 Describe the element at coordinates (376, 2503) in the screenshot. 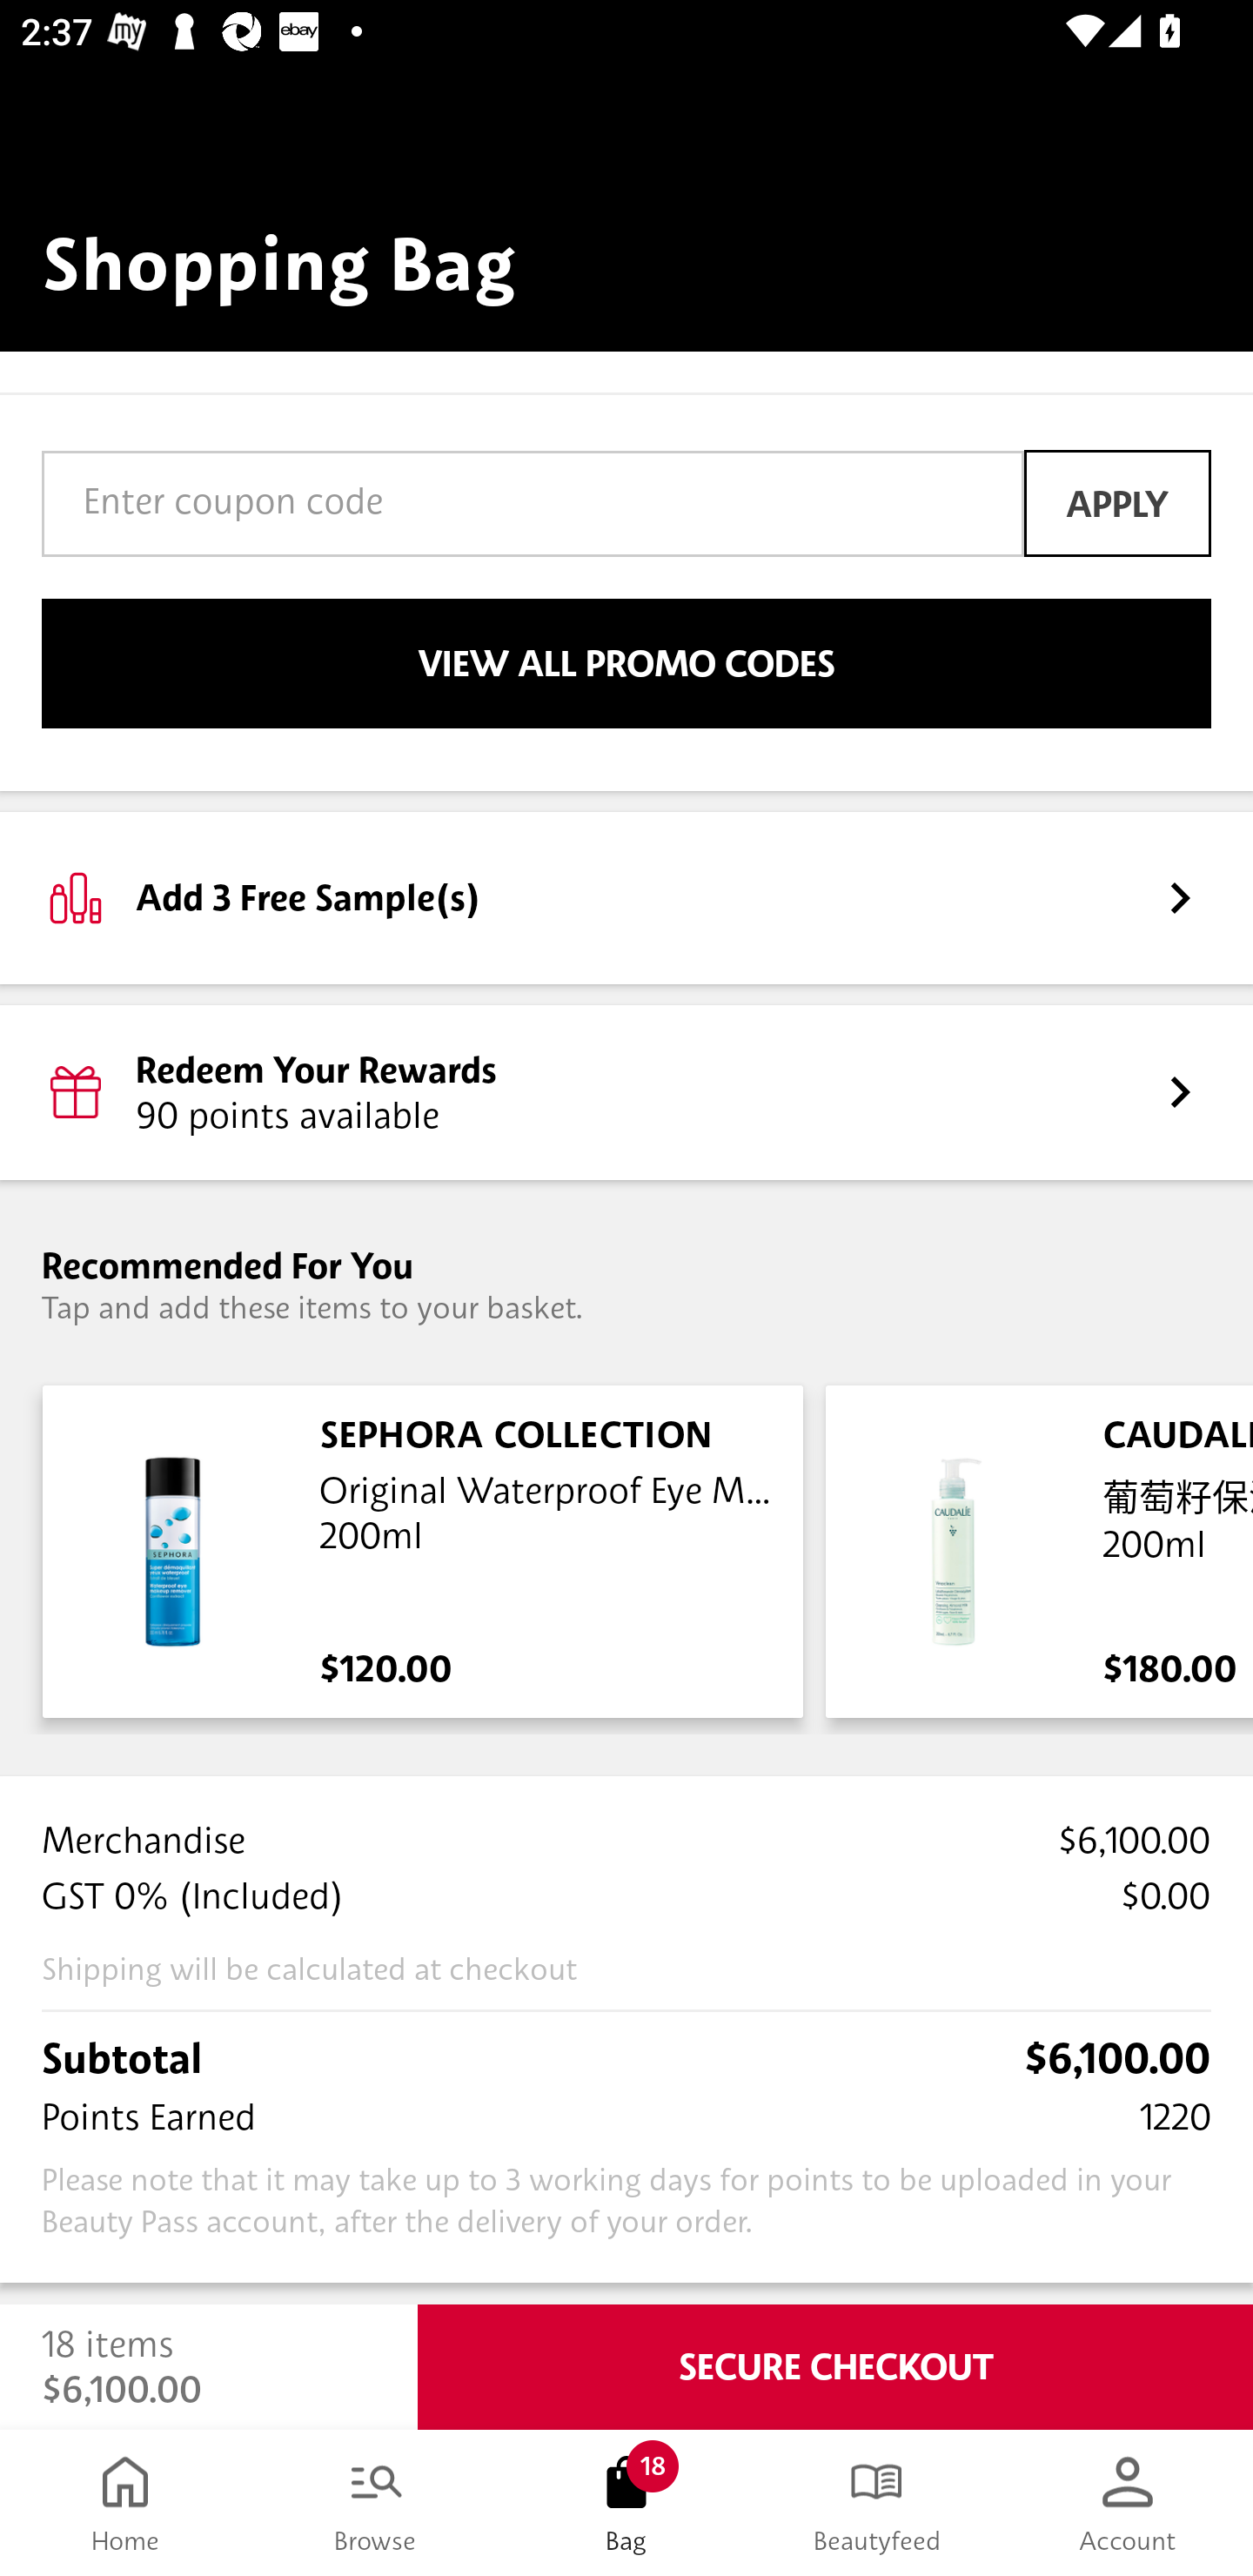

I see `Browse` at that location.